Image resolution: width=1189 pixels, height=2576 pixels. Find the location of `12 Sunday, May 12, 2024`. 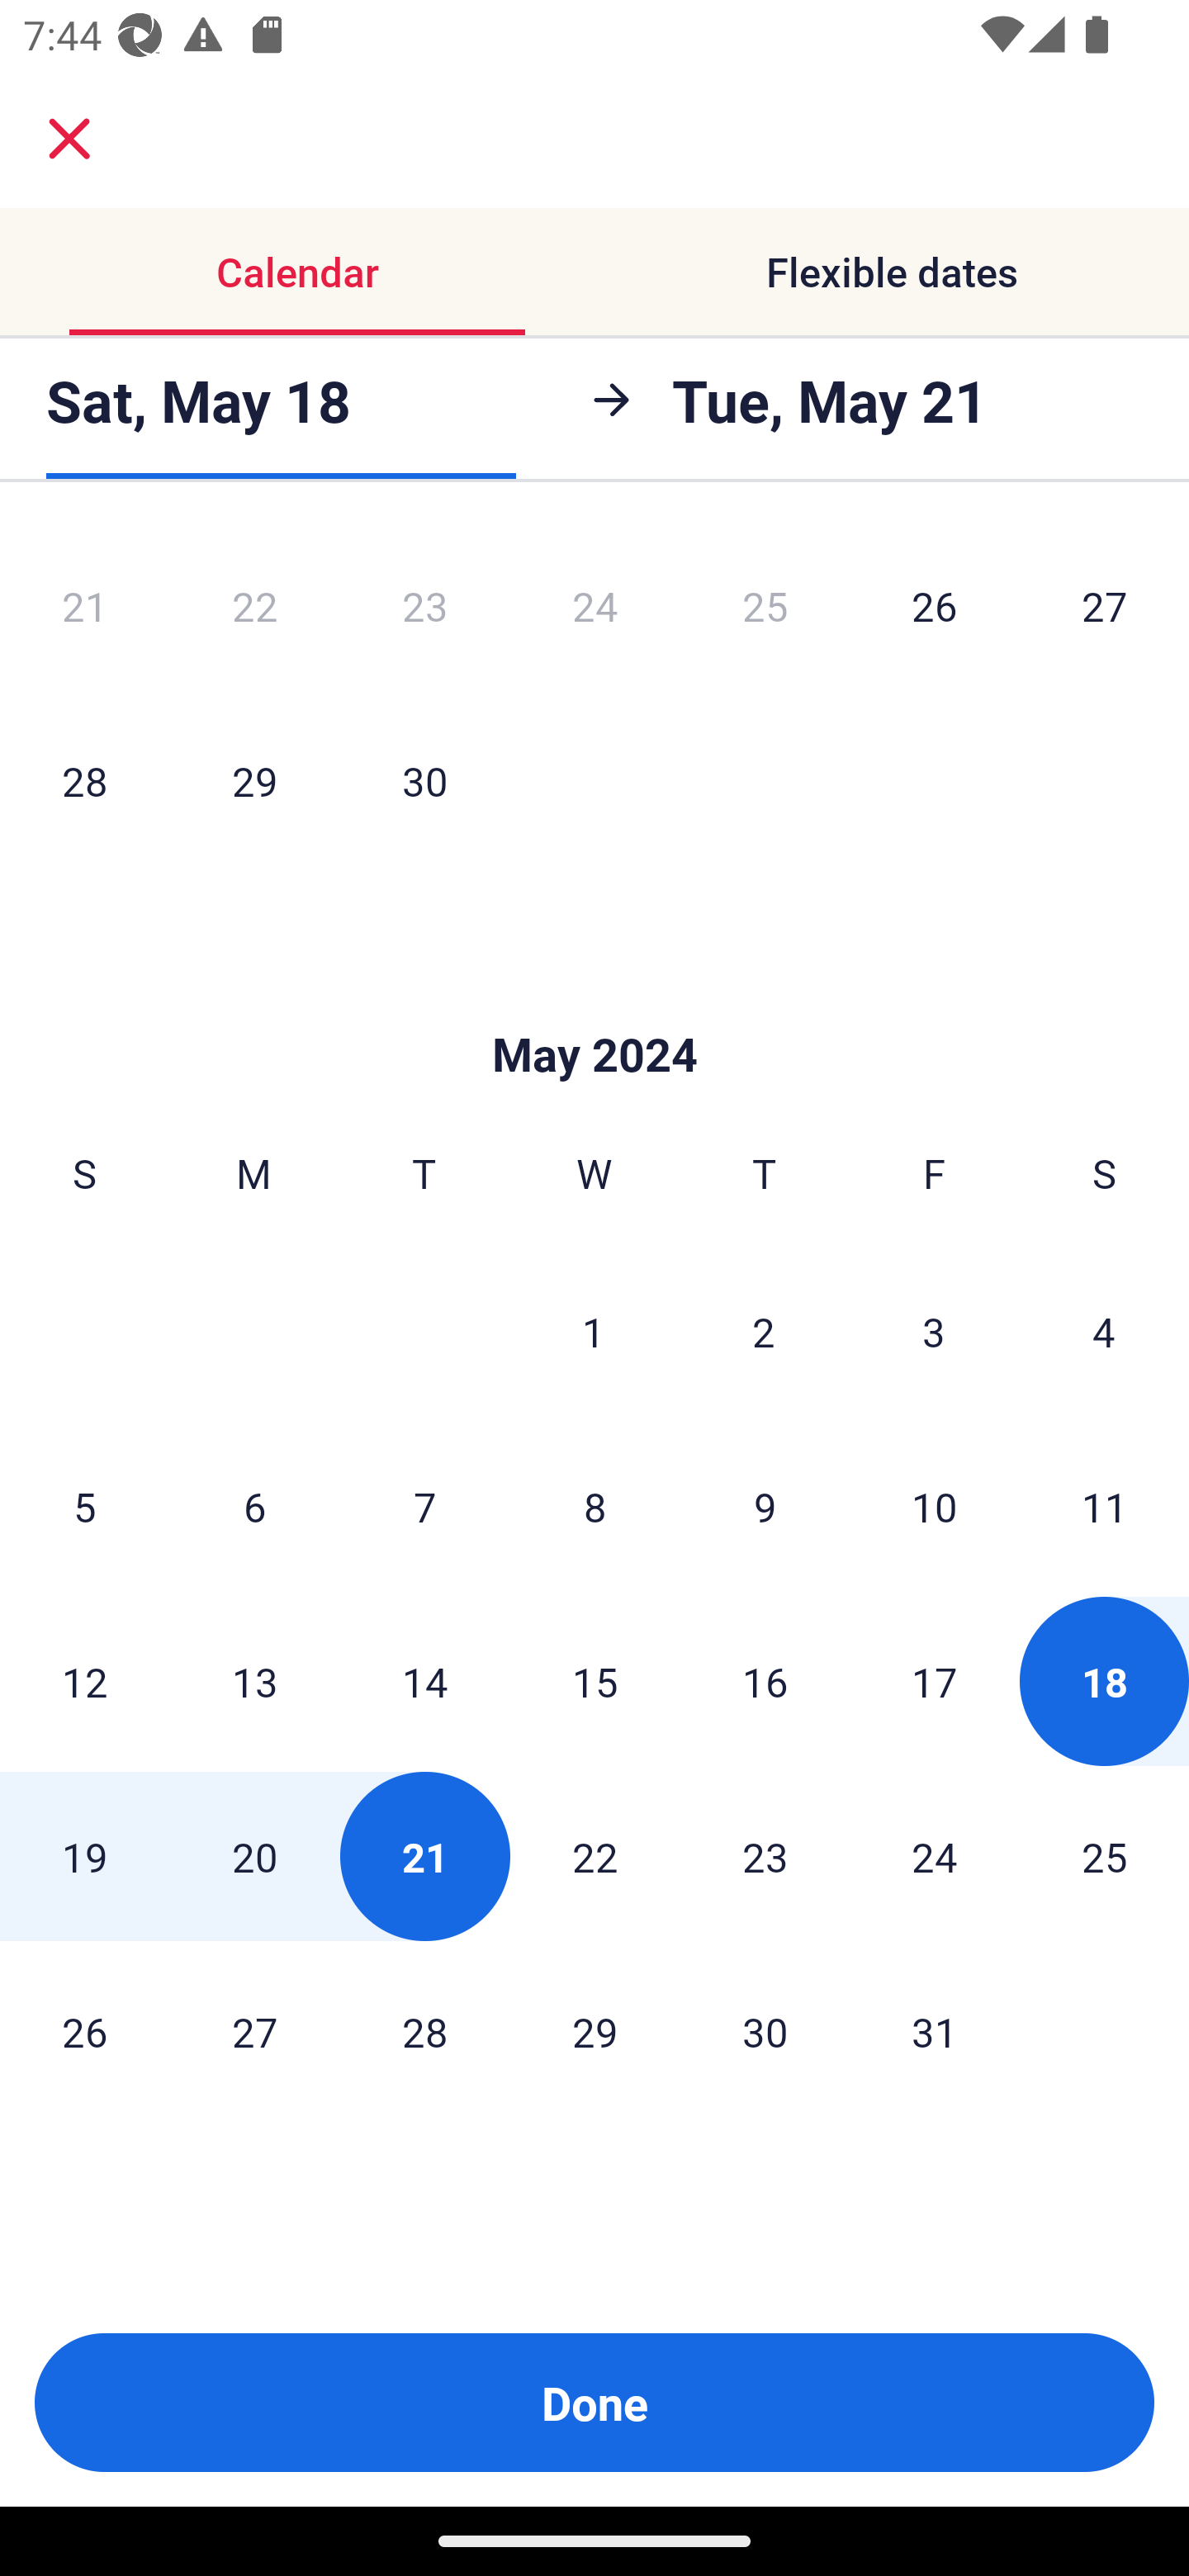

12 Sunday, May 12, 2024 is located at coordinates (84, 1682).